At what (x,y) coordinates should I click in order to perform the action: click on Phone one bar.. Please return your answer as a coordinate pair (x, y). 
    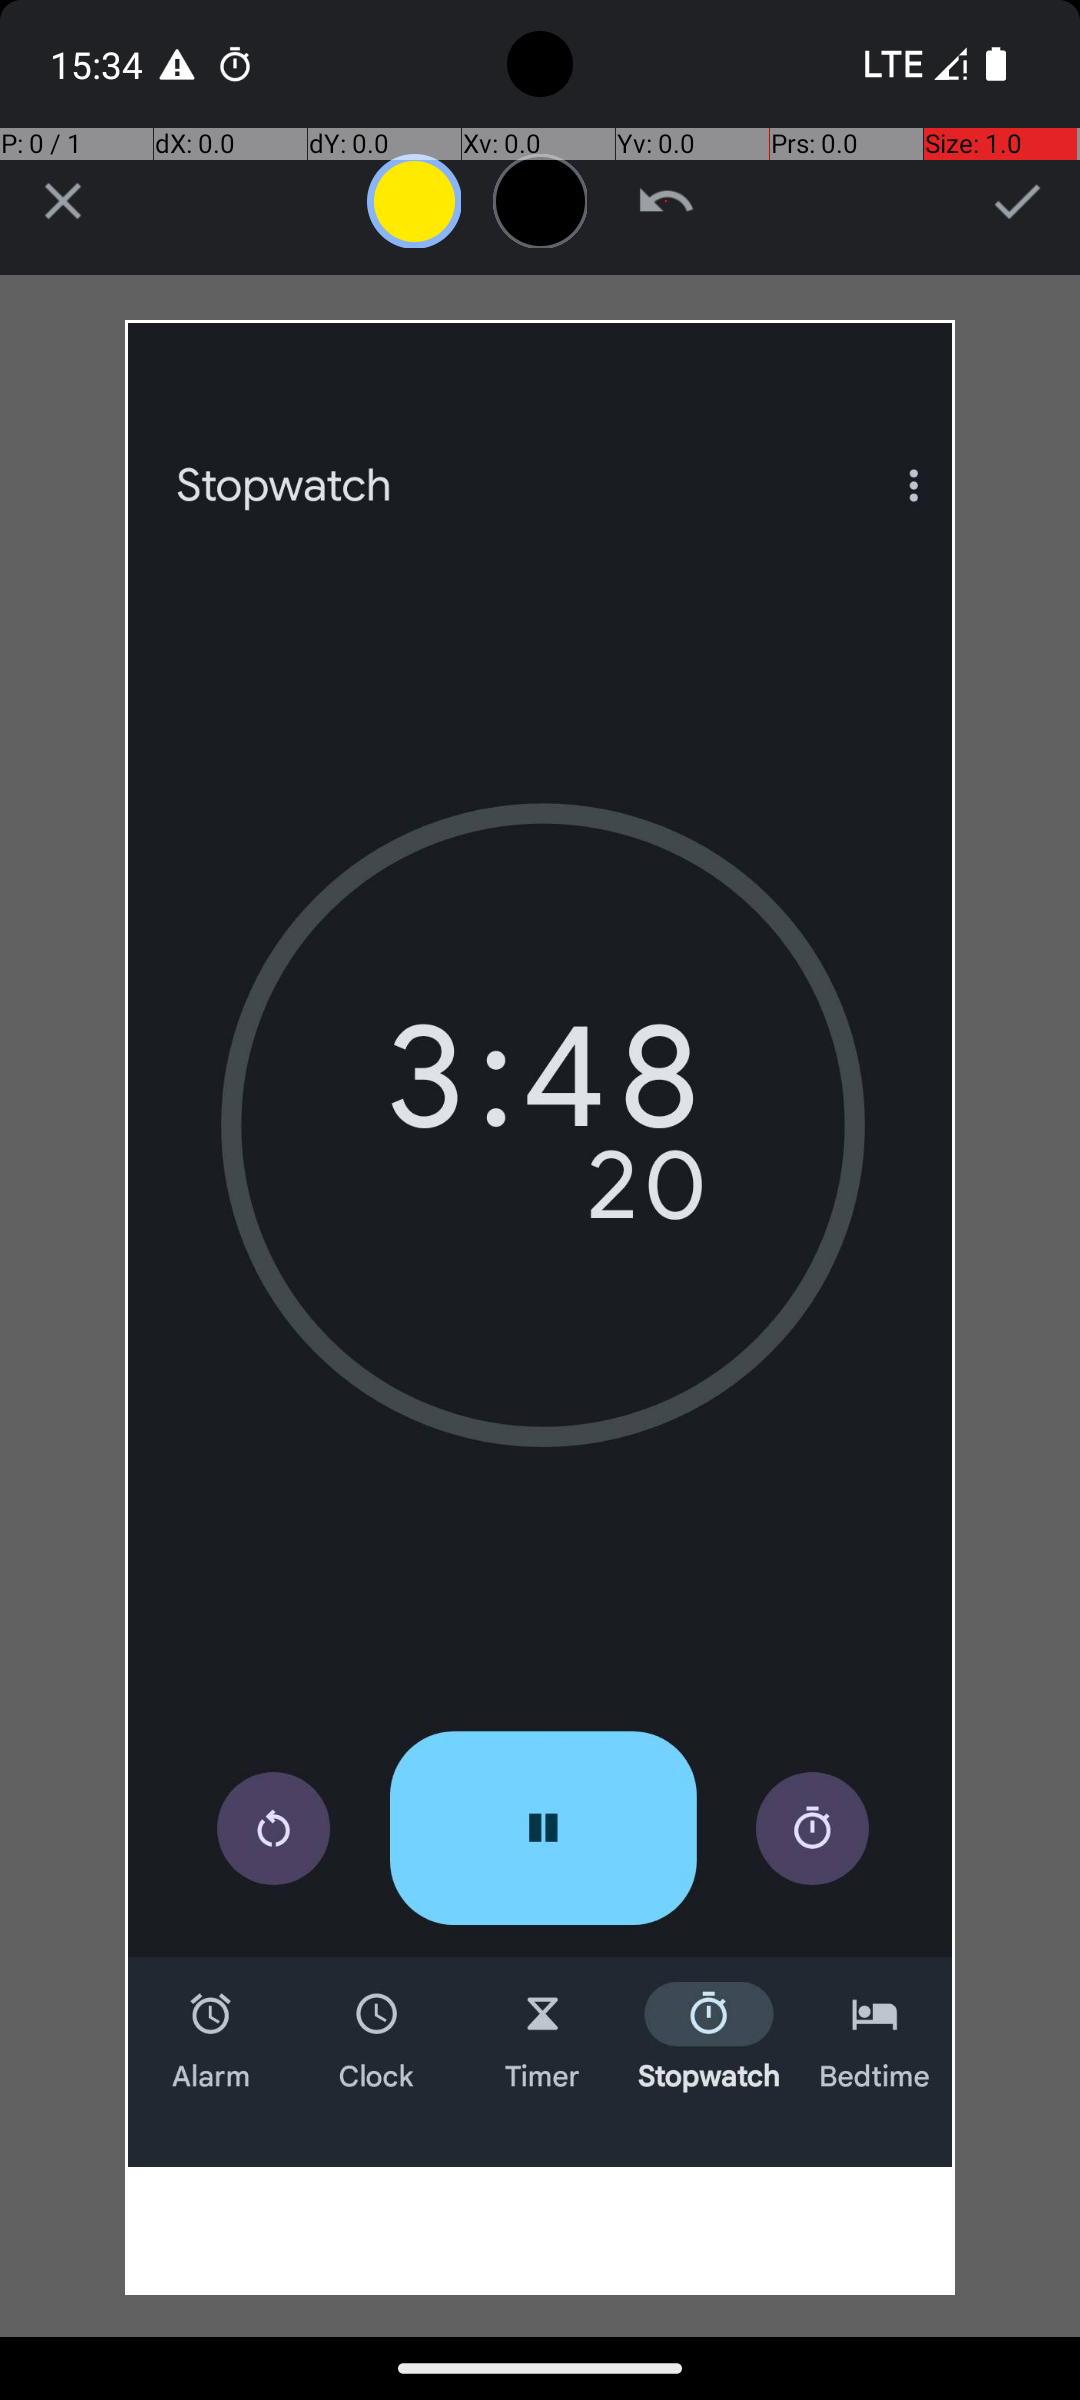
    Looking at the image, I should click on (912, 64).